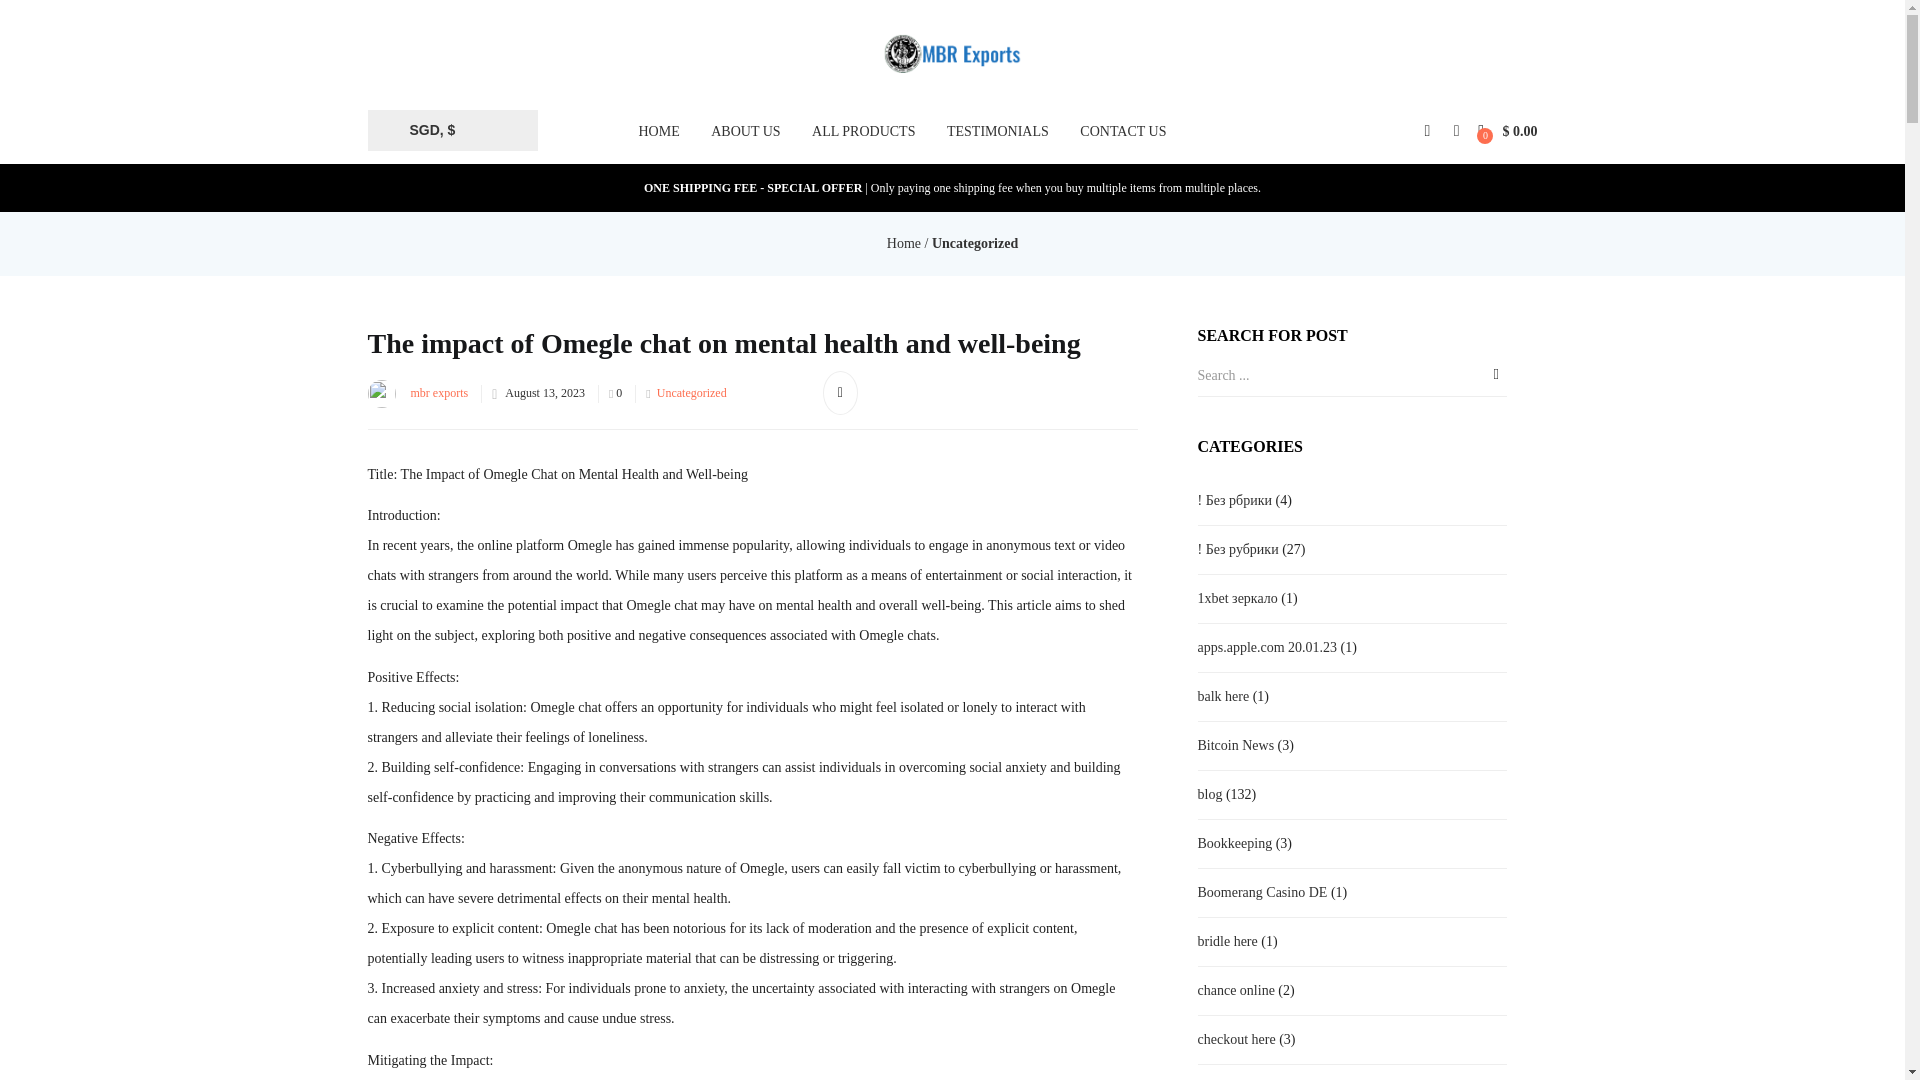 Image resolution: width=1920 pixels, height=1080 pixels. What do you see at coordinates (745, 131) in the screenshot?
I see `ABOUT US` at bounding box center [745, 131].